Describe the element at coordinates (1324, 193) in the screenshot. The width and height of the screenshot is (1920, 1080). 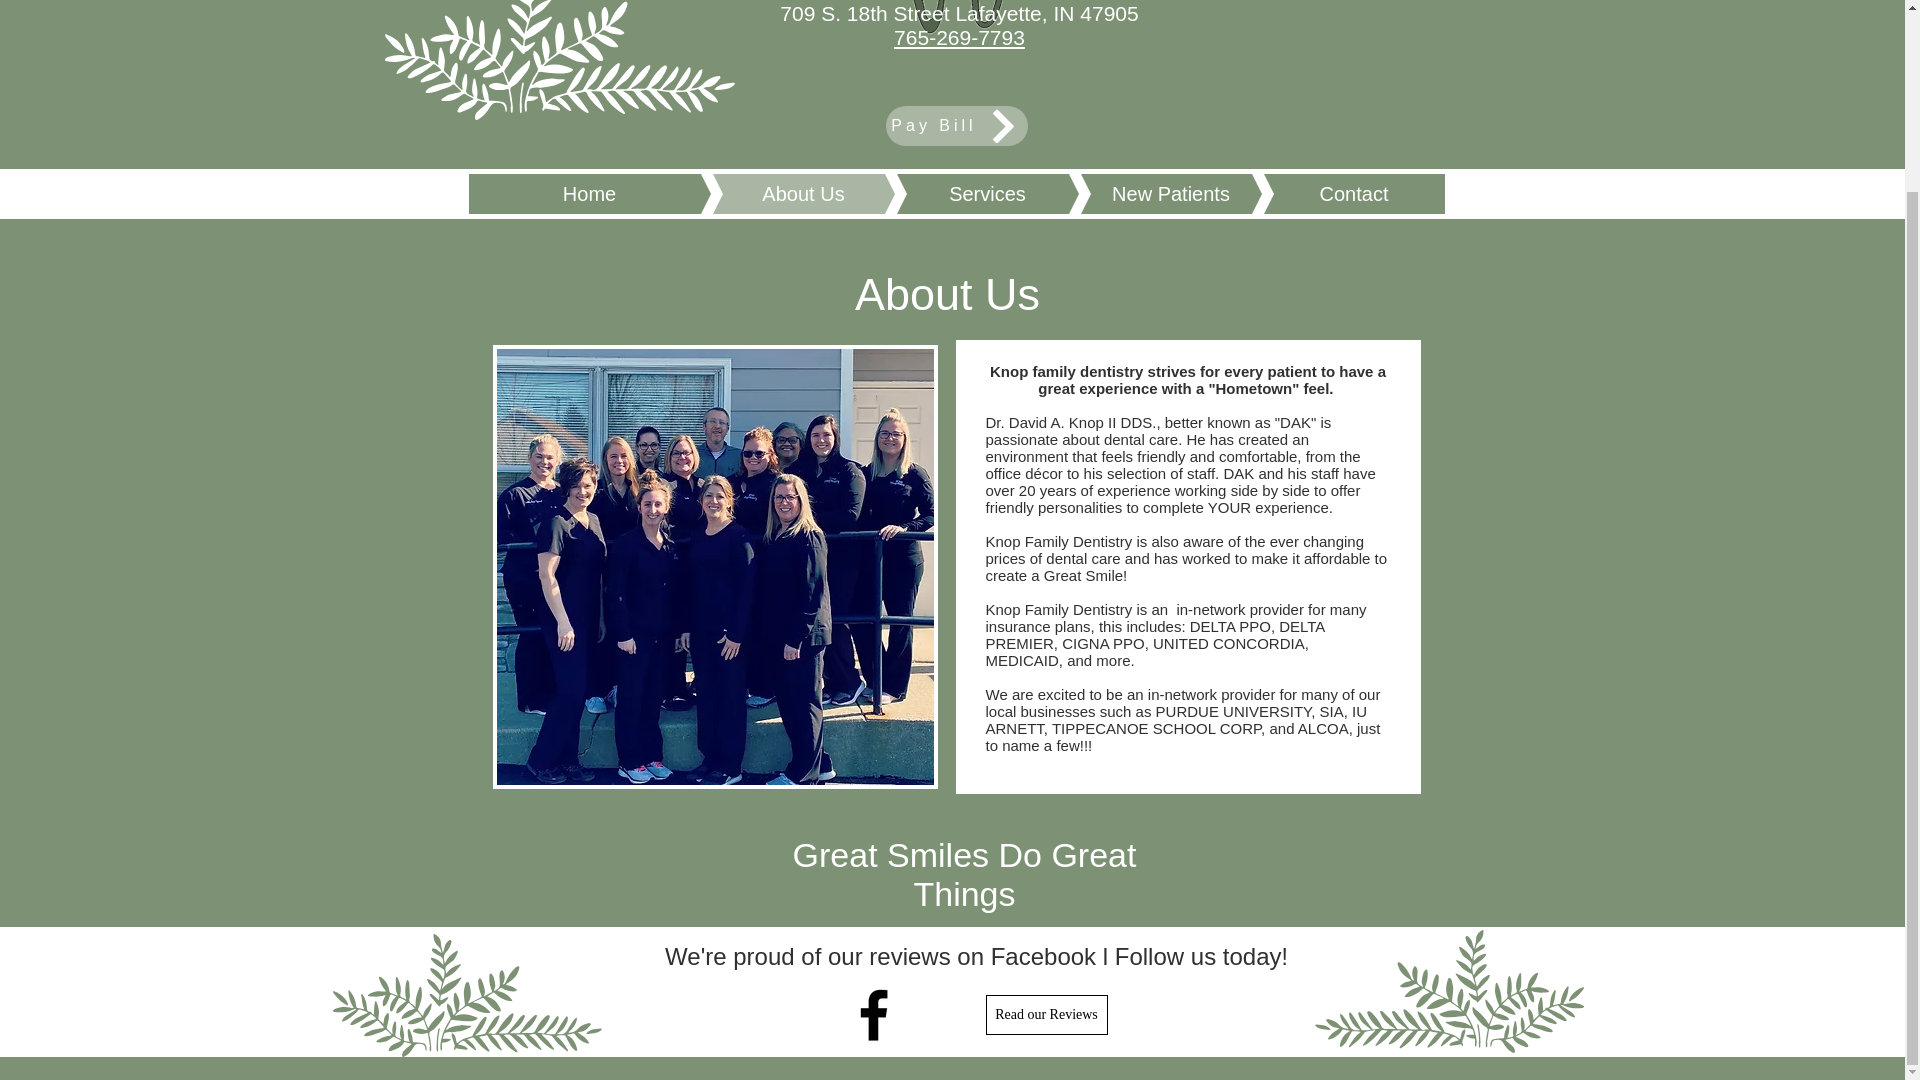
I see `Contact` at that location.